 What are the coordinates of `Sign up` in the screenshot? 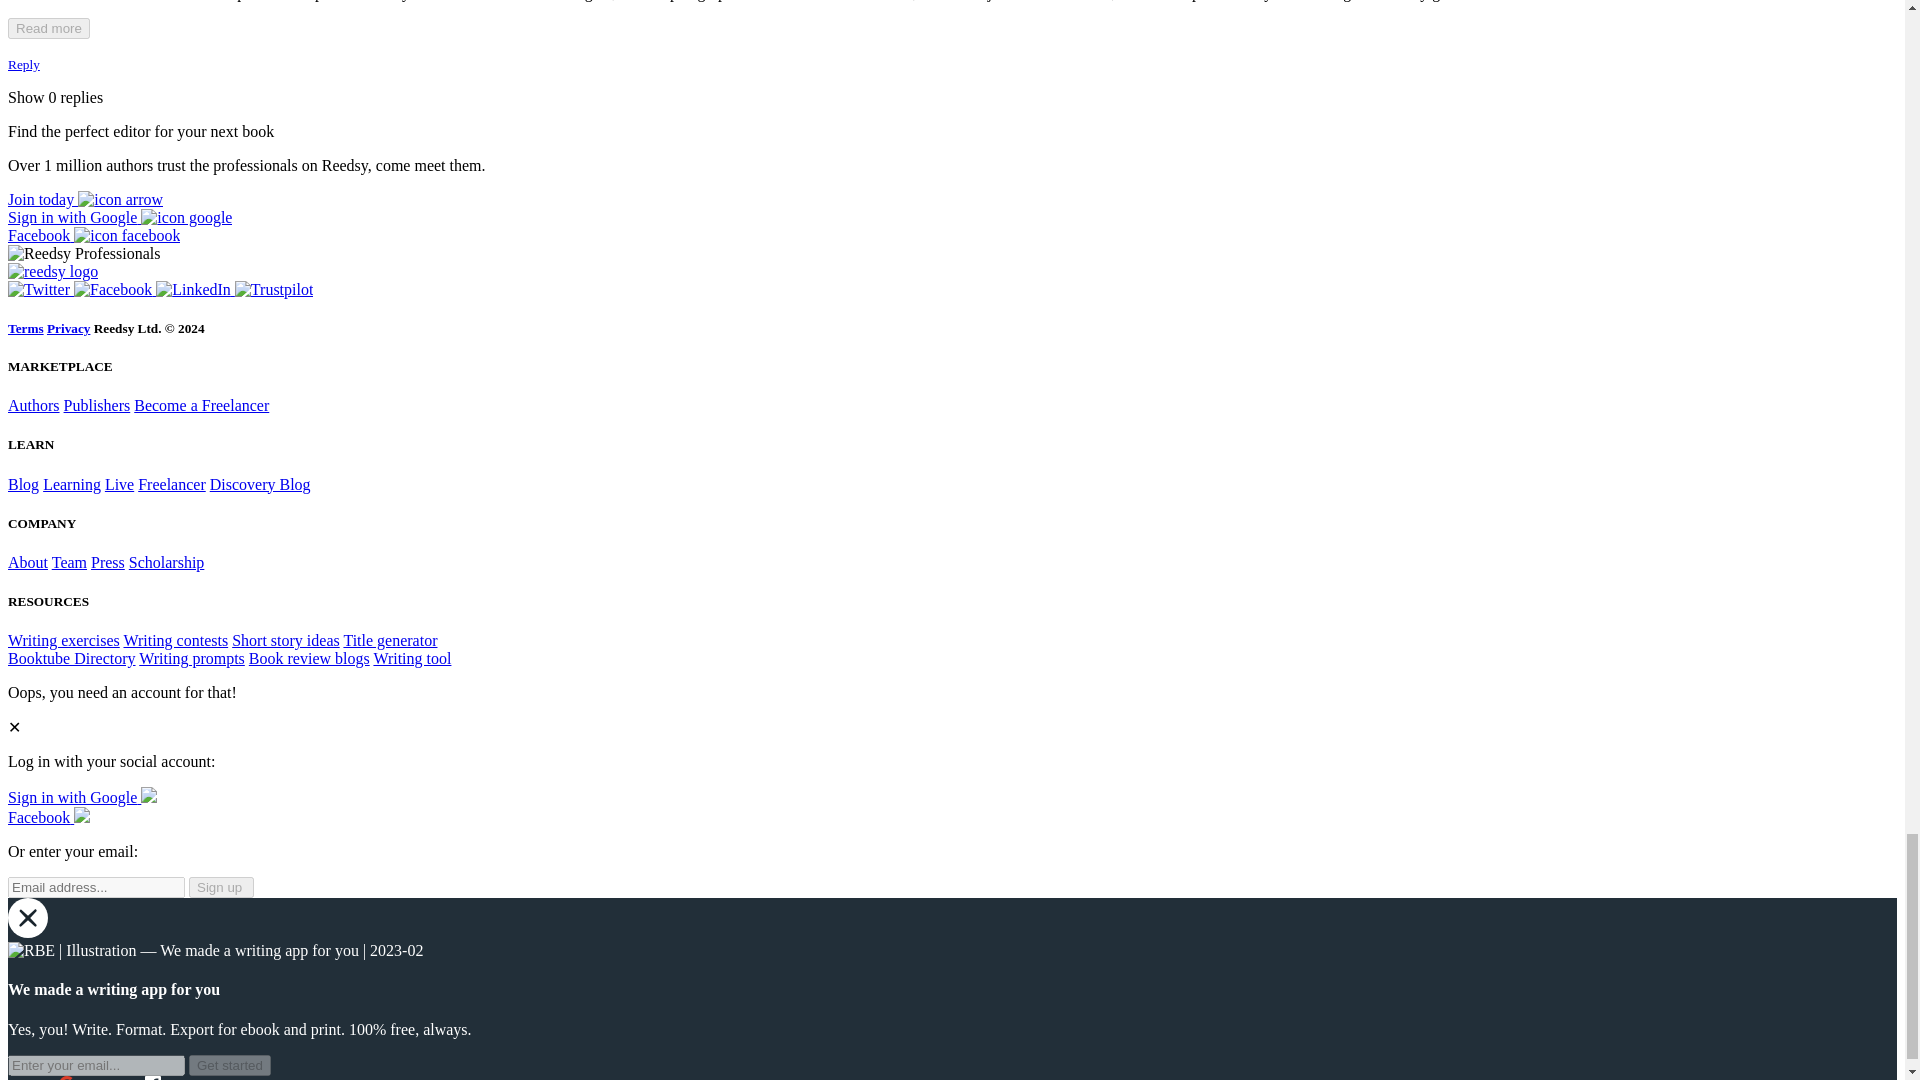 It's located at (85, 200).